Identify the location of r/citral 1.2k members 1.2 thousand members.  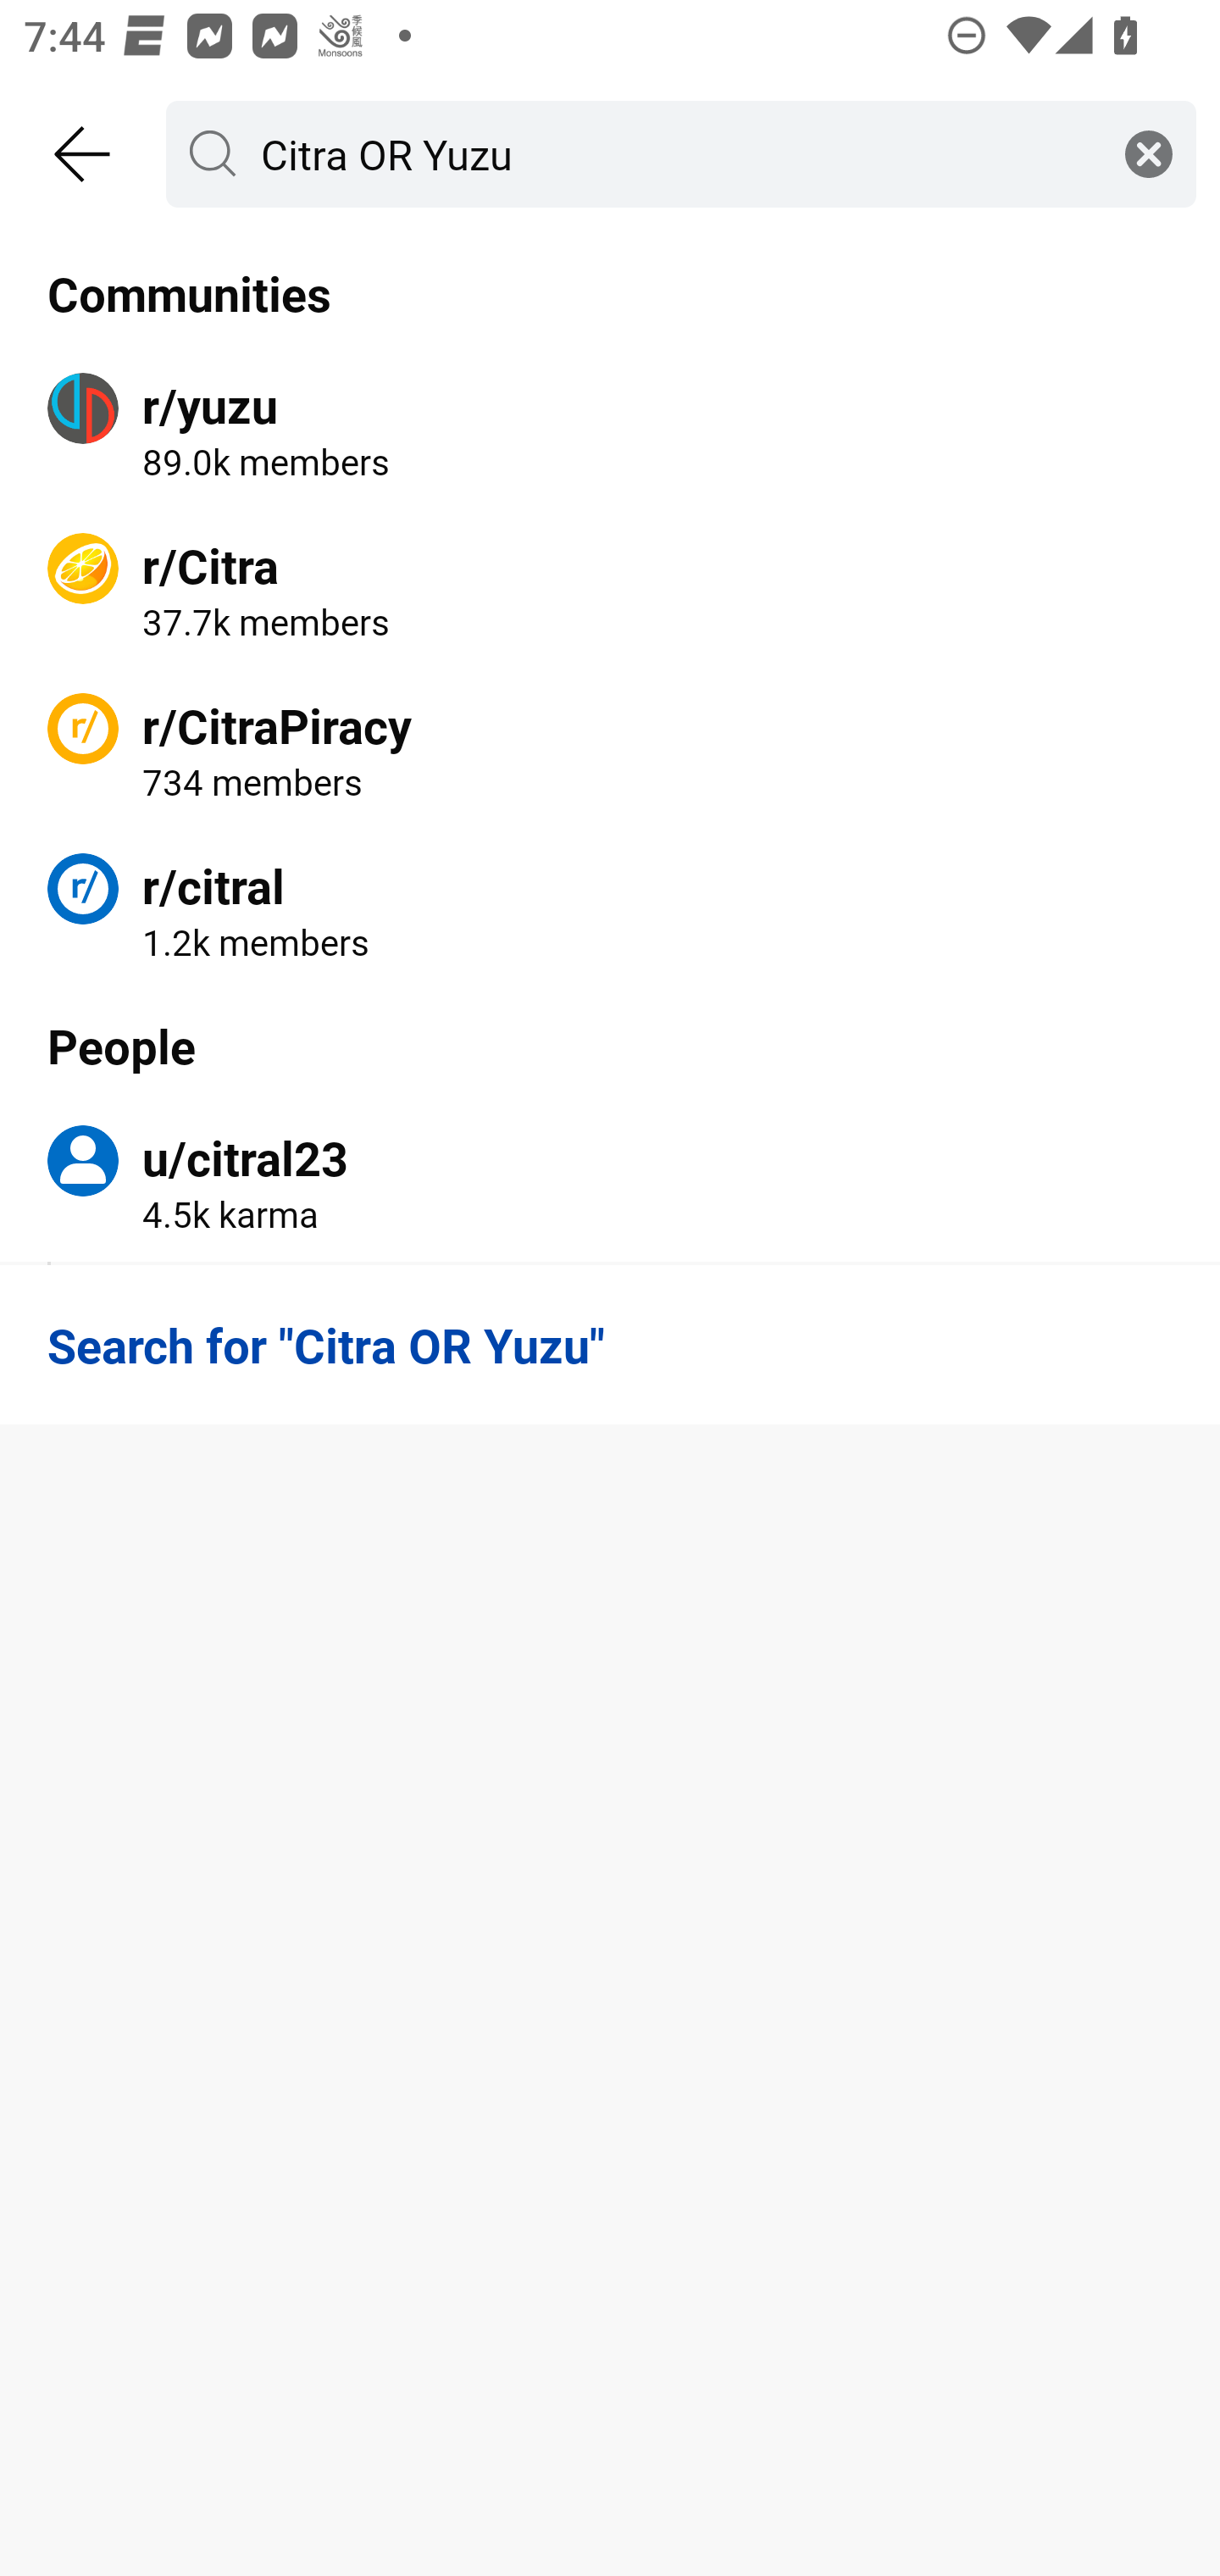
(610, 908).